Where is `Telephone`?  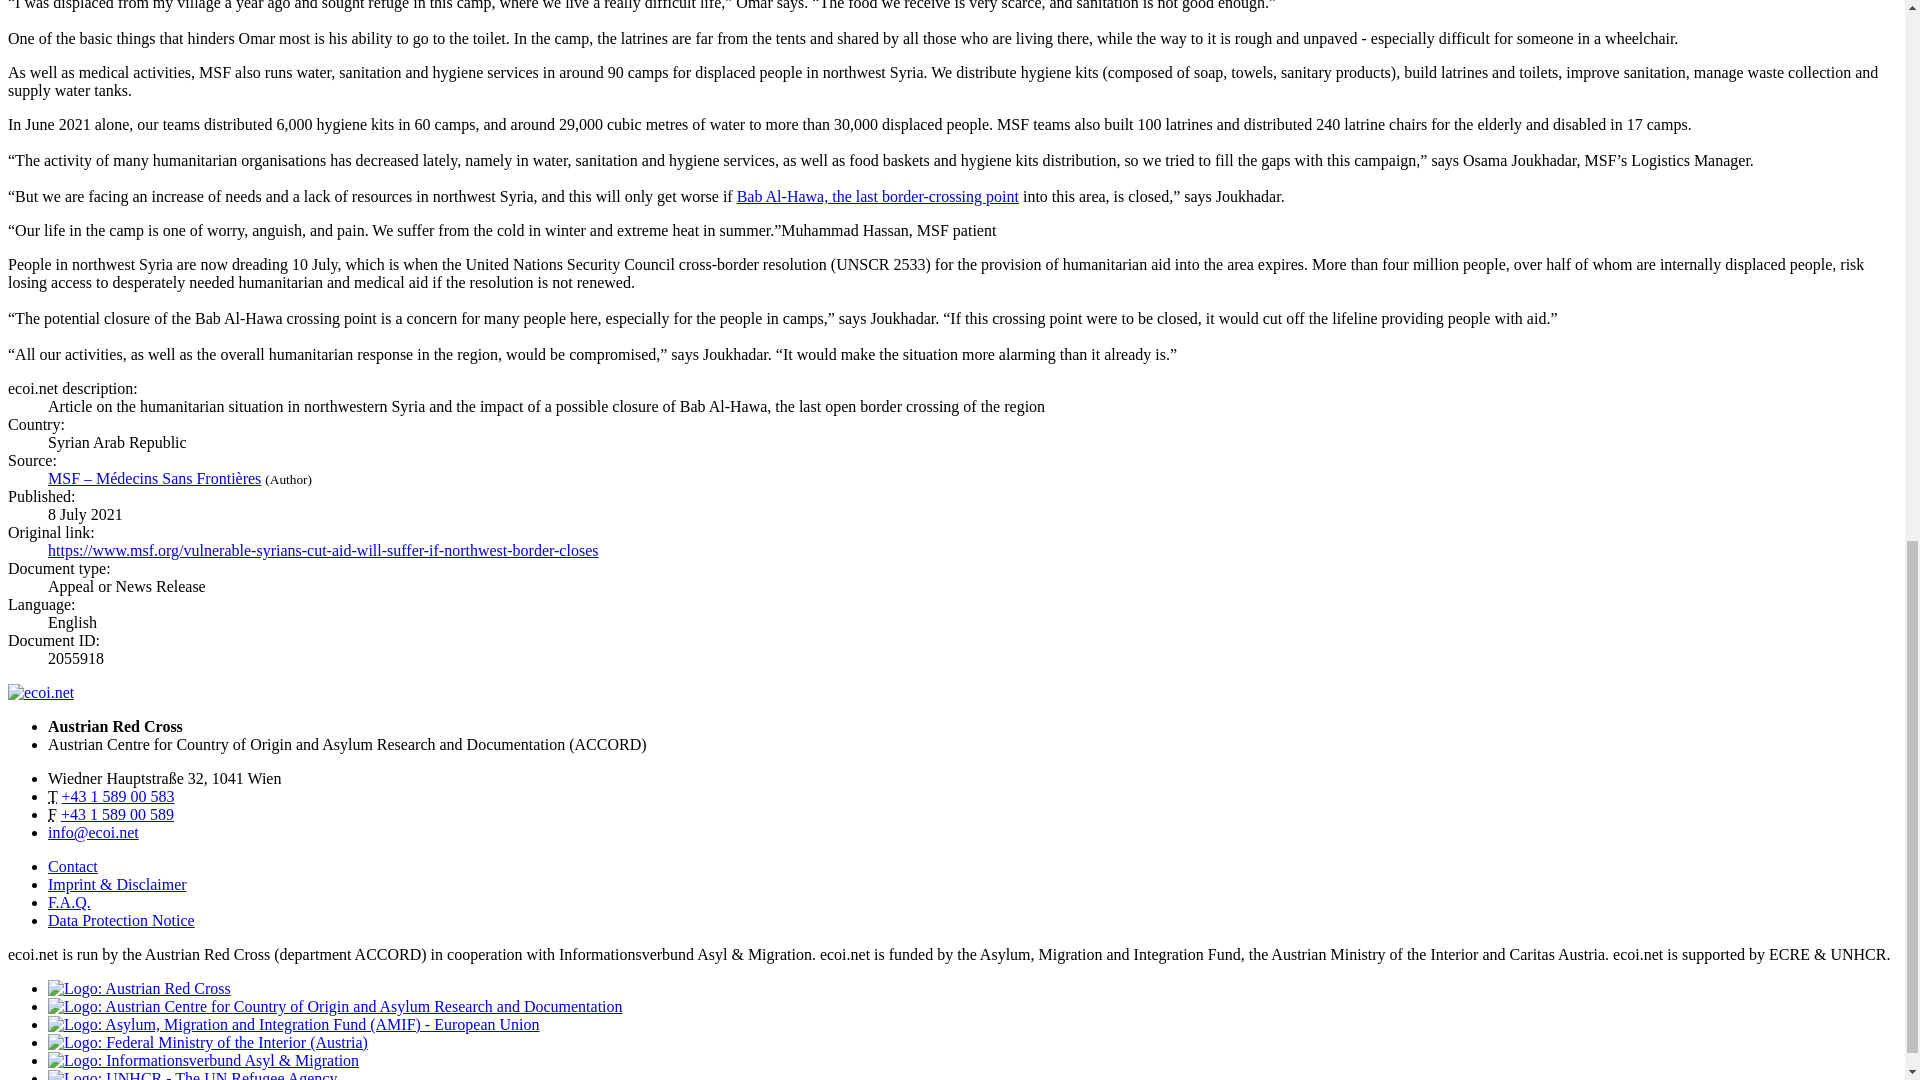
Telephone is located at coordinates (118, 796).